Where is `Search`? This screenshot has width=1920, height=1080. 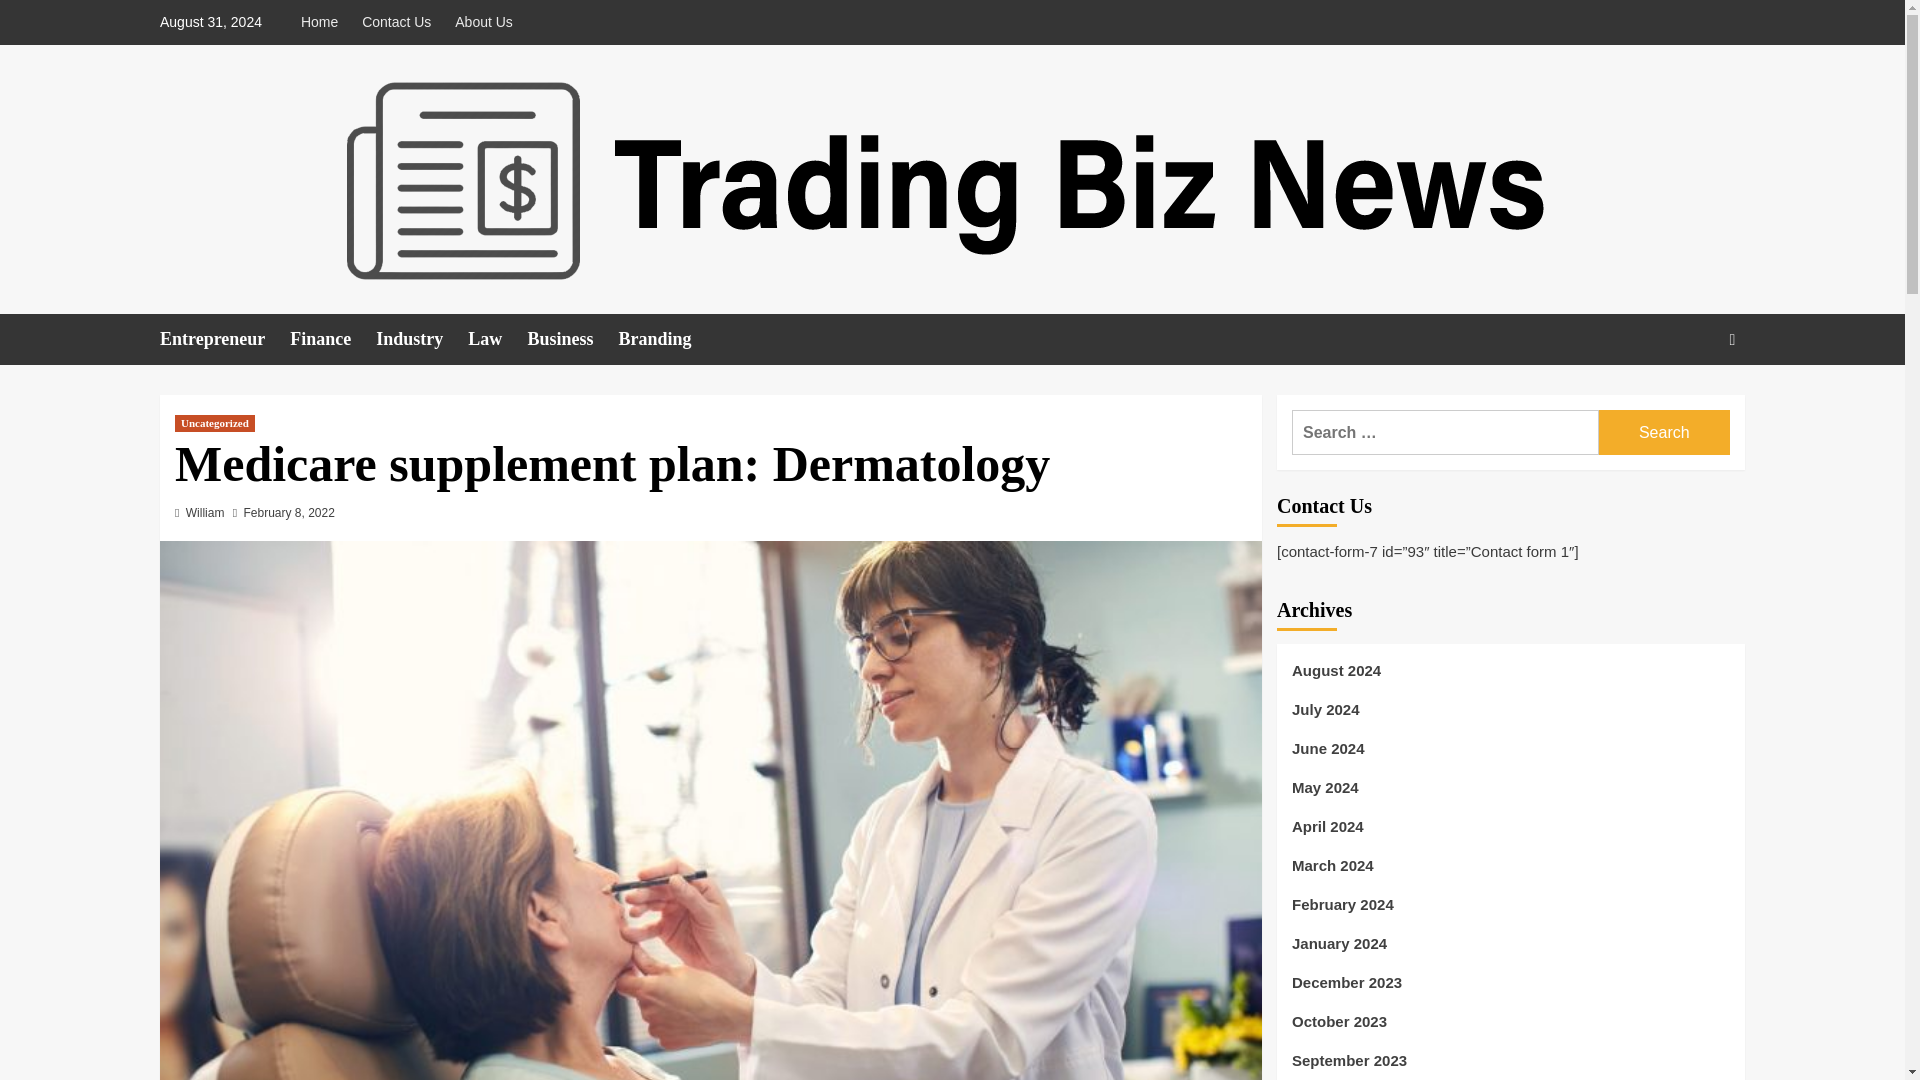 Search is located at coordinates (1686, 400).